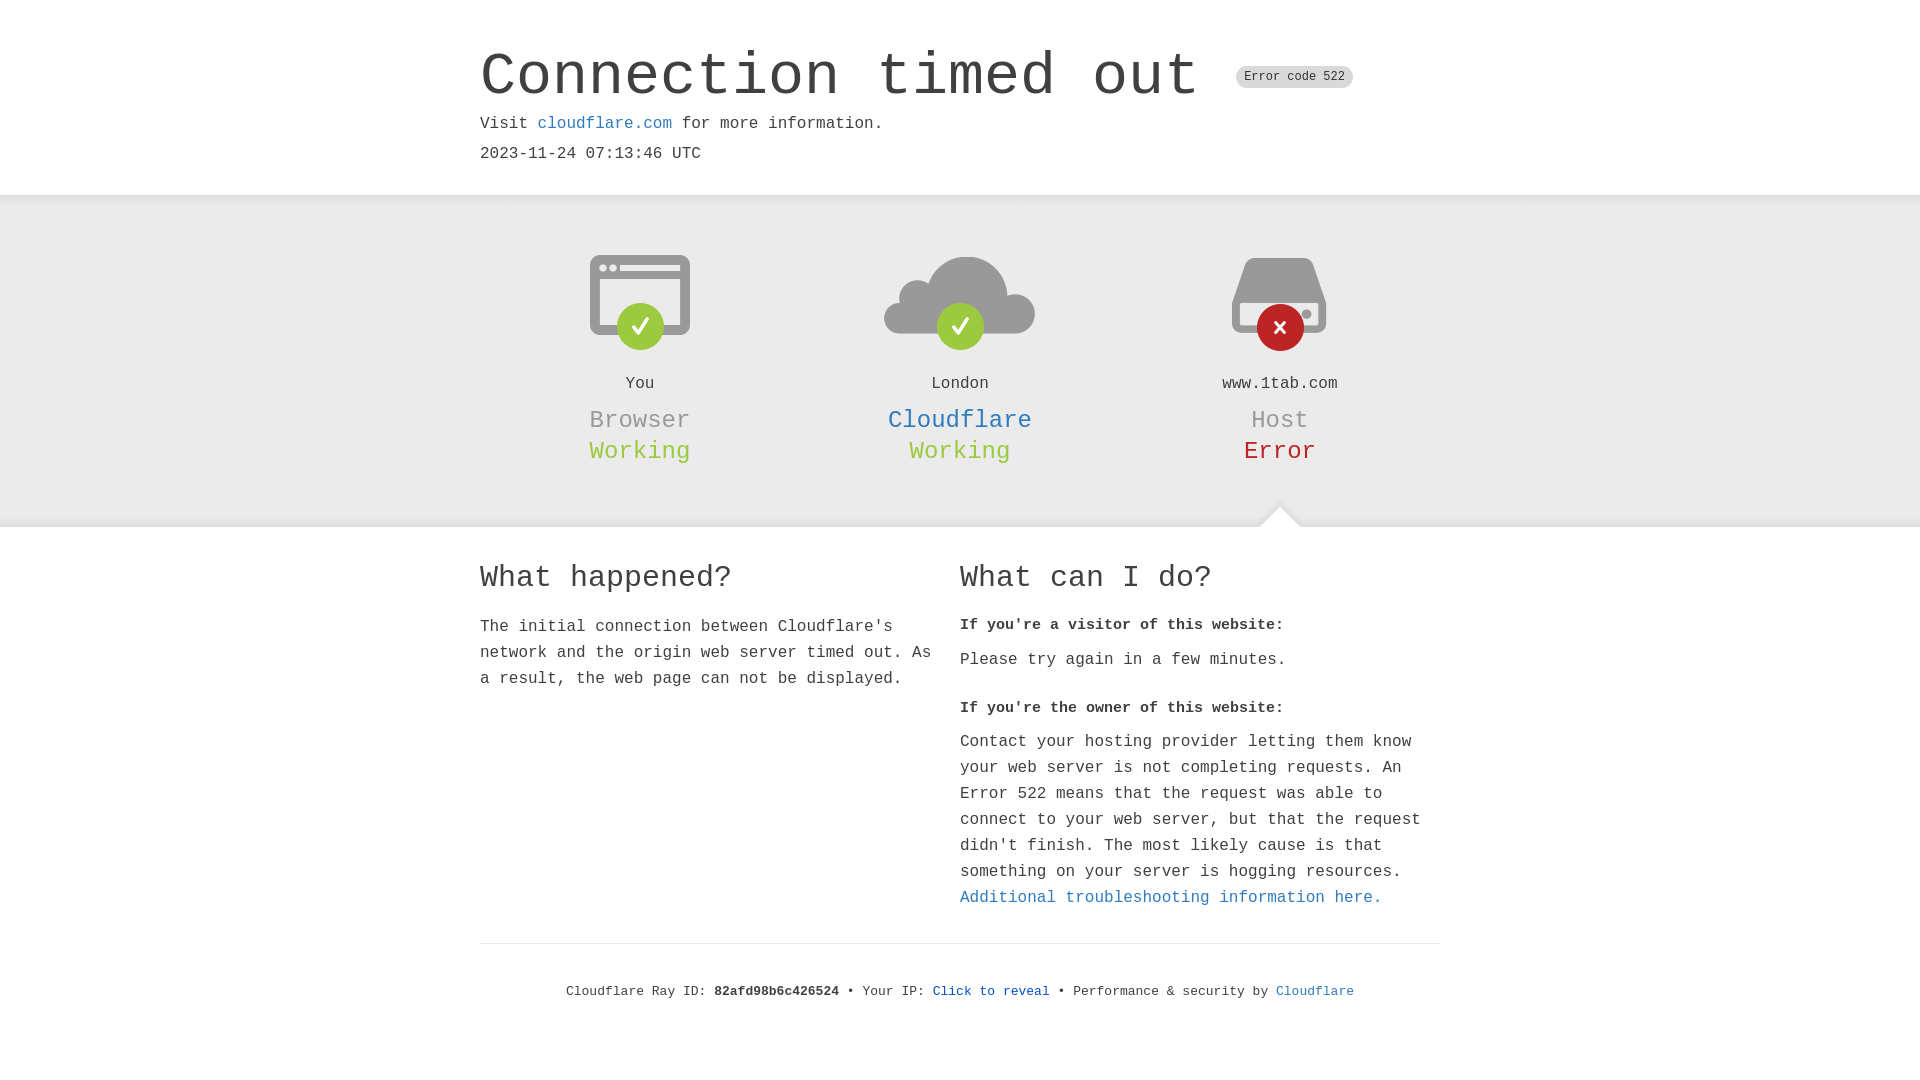 Image resolution: width=1920 pixels, height=1080 pixels. I want to click on Cloudflare, so click(960, 420).